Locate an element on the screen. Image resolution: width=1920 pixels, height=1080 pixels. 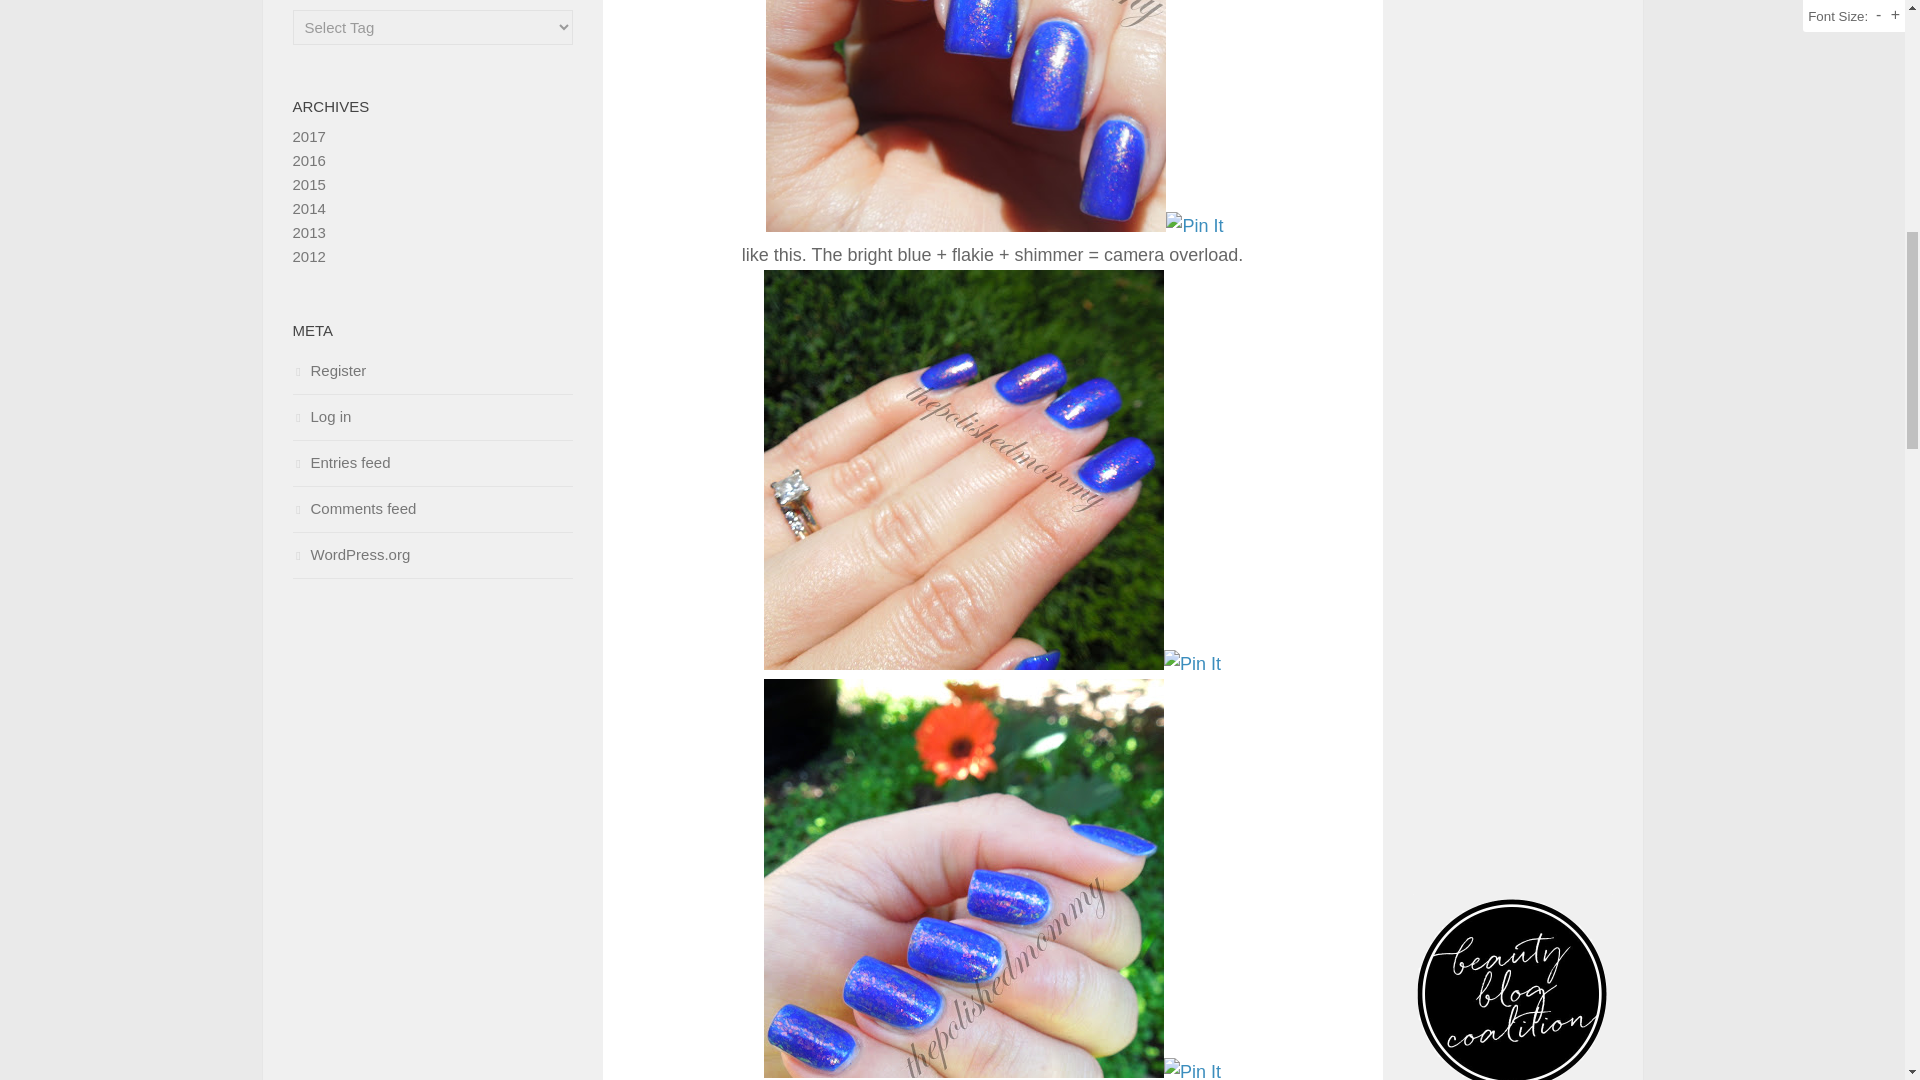
Pin It is located at coordinates (1194, 226).